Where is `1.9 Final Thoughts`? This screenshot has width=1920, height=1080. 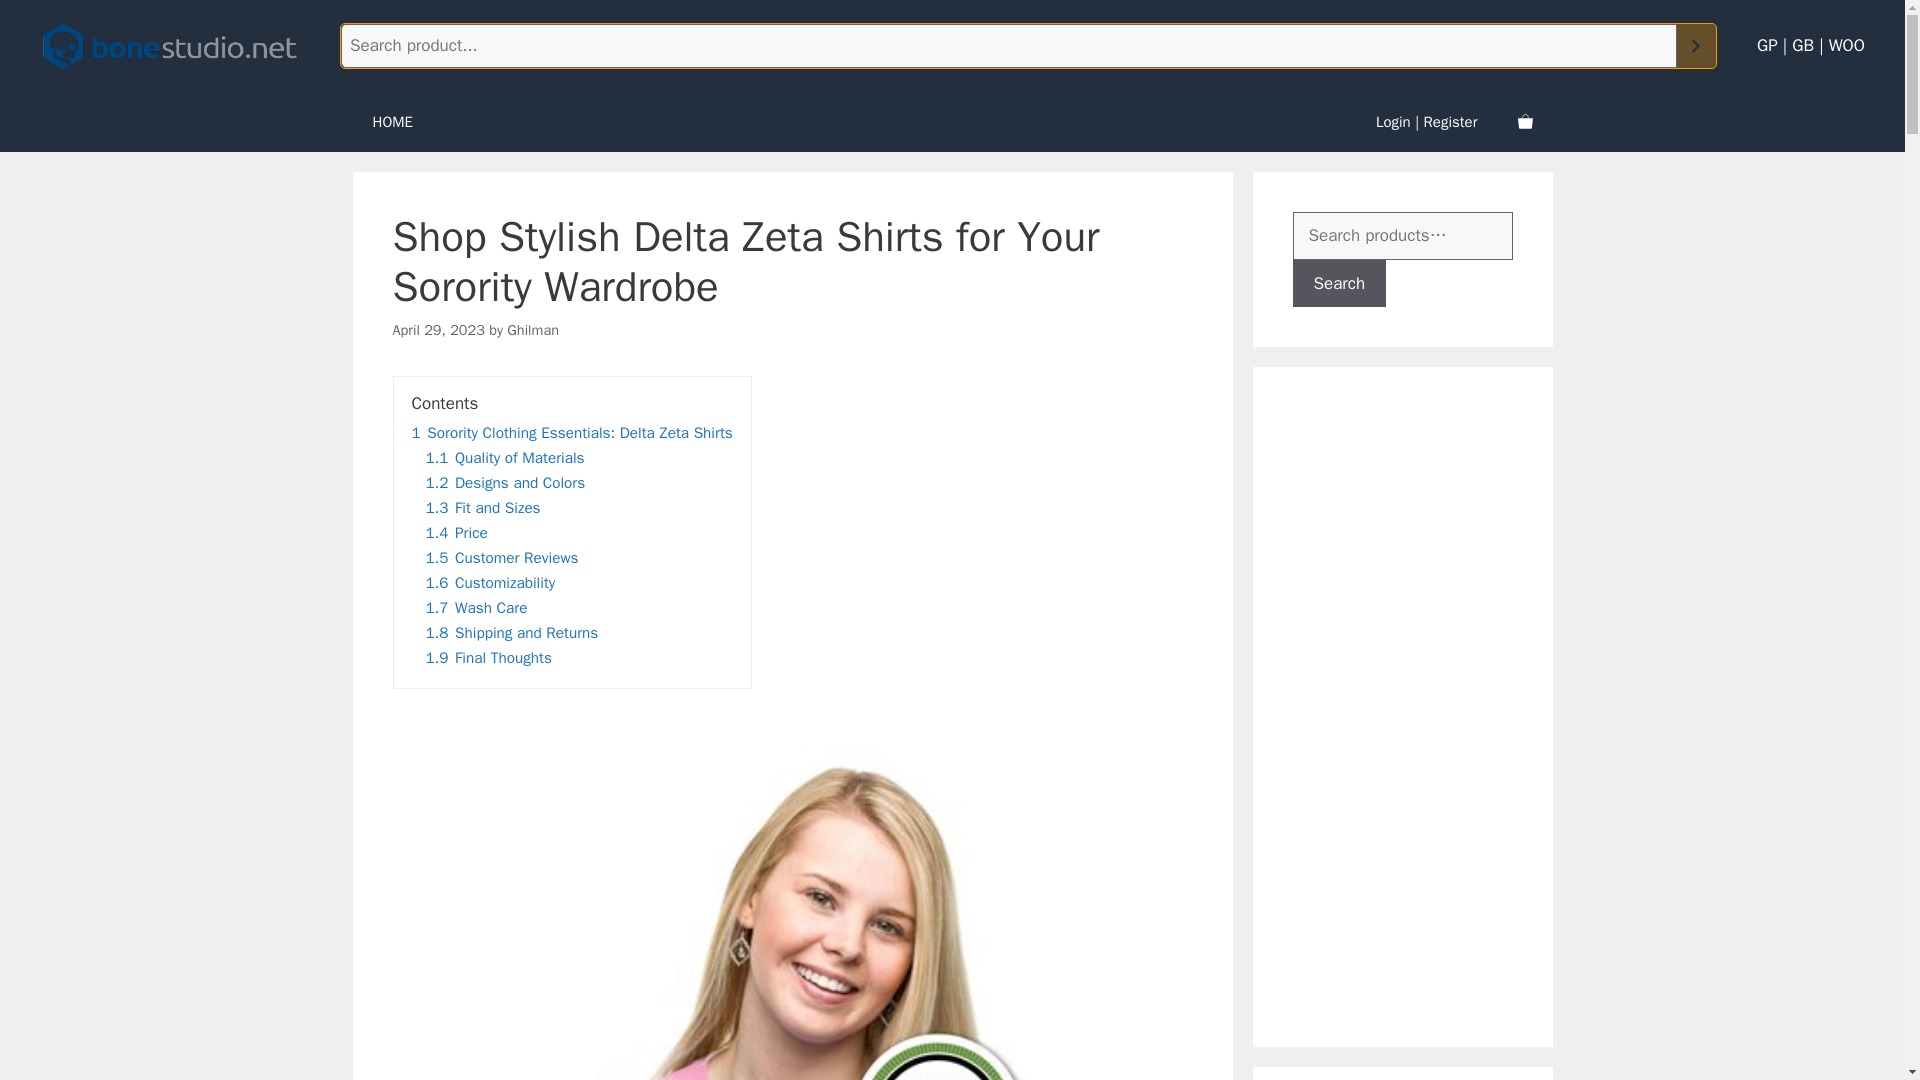
1.9 Final Thoughts is located at coordinates (489, 658).